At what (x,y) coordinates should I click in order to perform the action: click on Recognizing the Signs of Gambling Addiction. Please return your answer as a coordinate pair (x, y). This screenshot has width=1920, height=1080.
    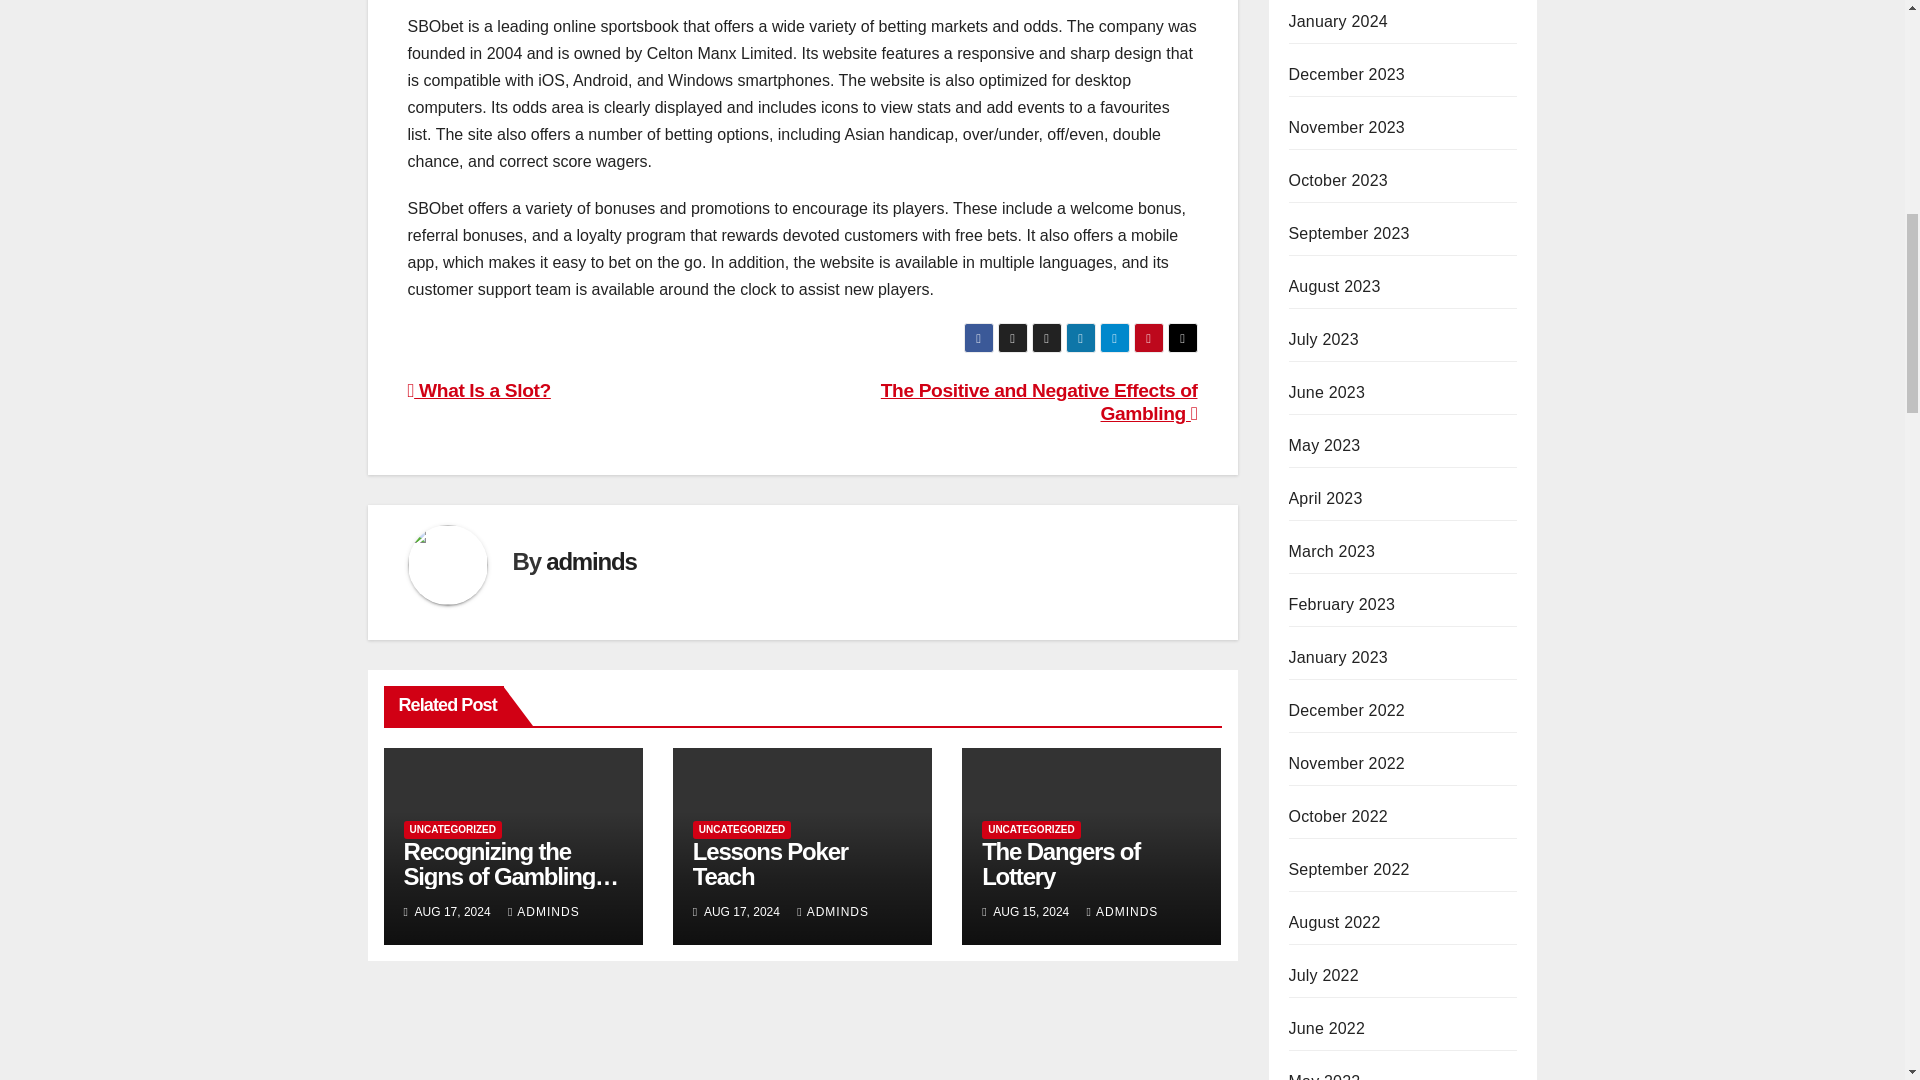
    Looking at the image, I should click on (512, 876).